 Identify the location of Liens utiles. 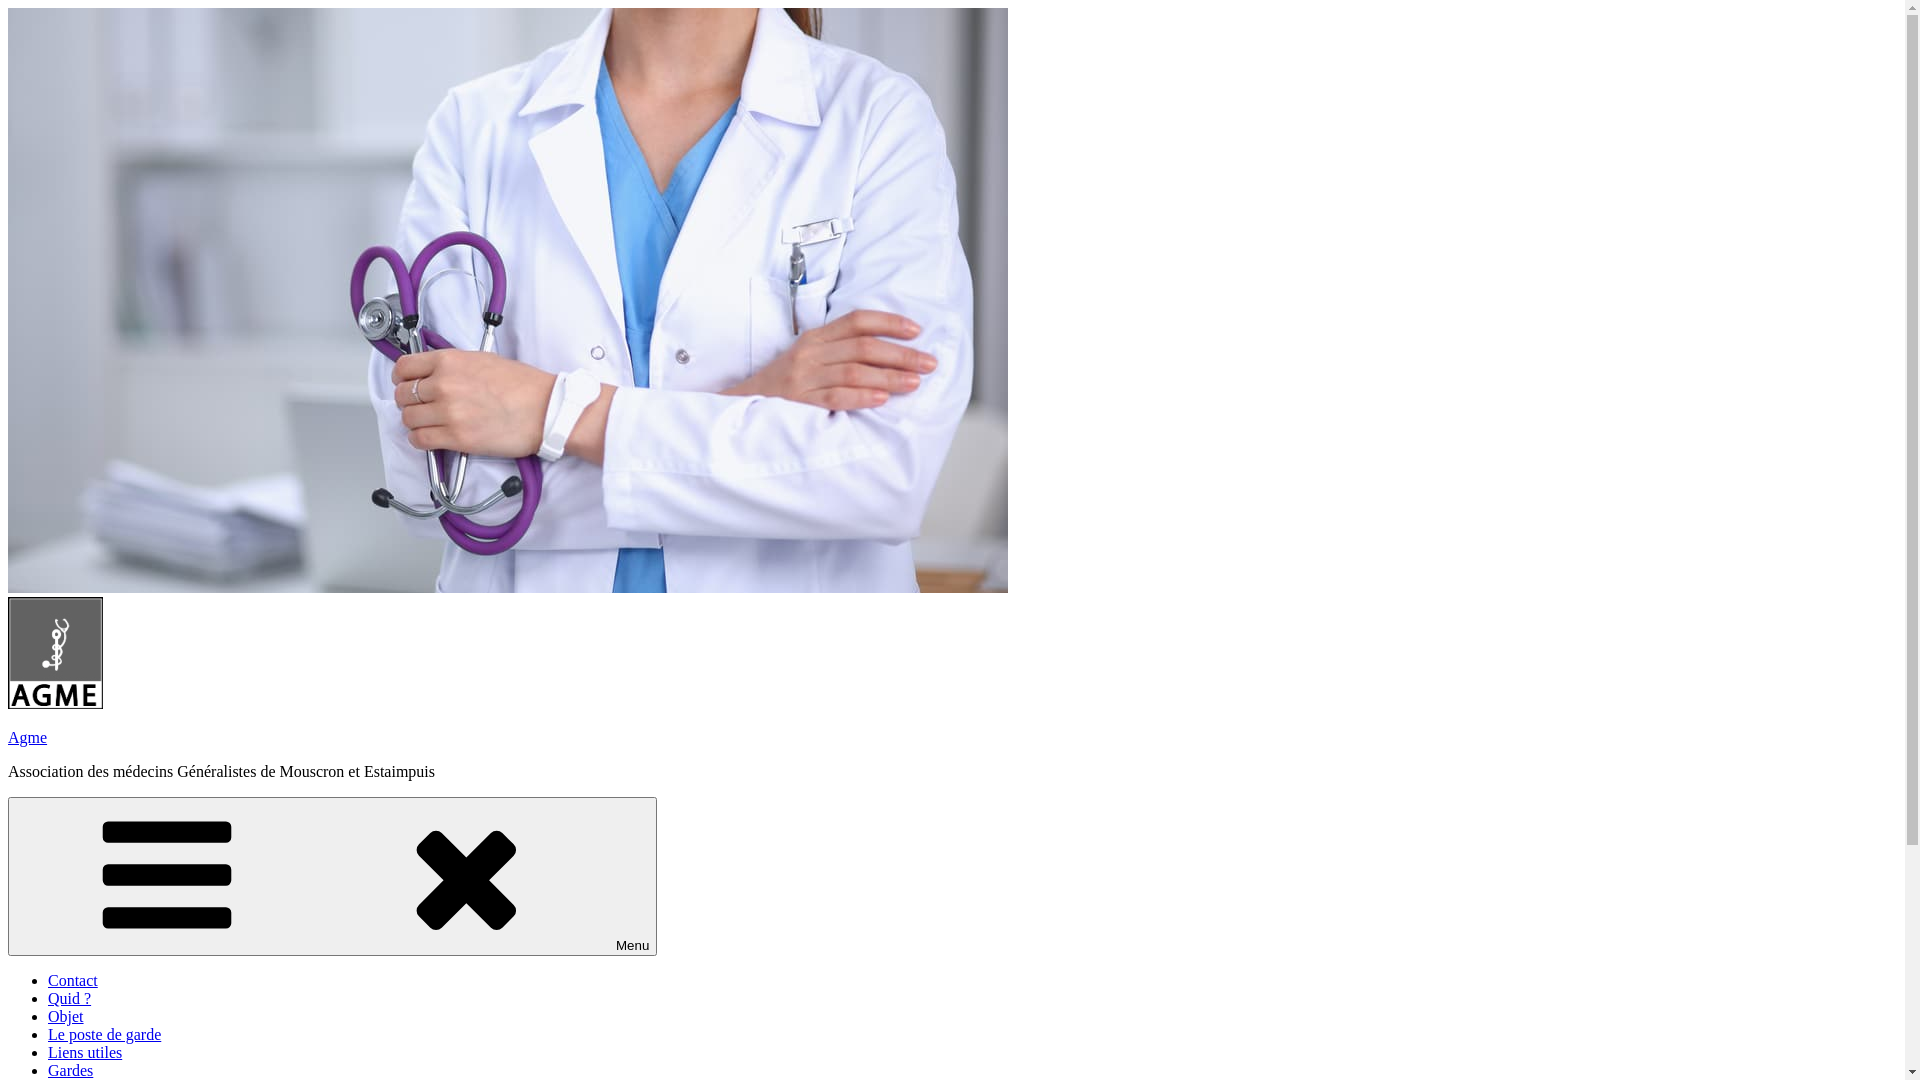
(85, 1052).